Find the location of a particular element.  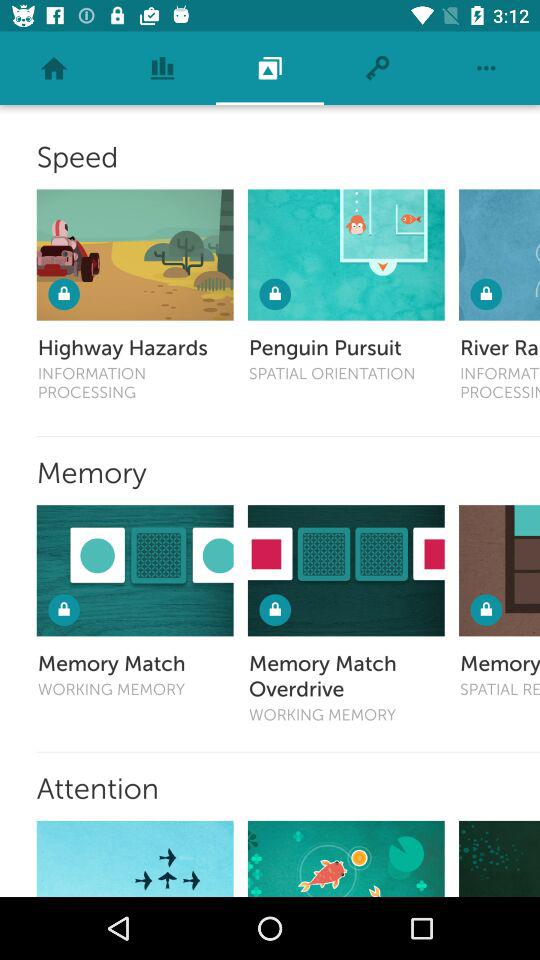

open memory match overdrive game is located at coordinates (346, 570).